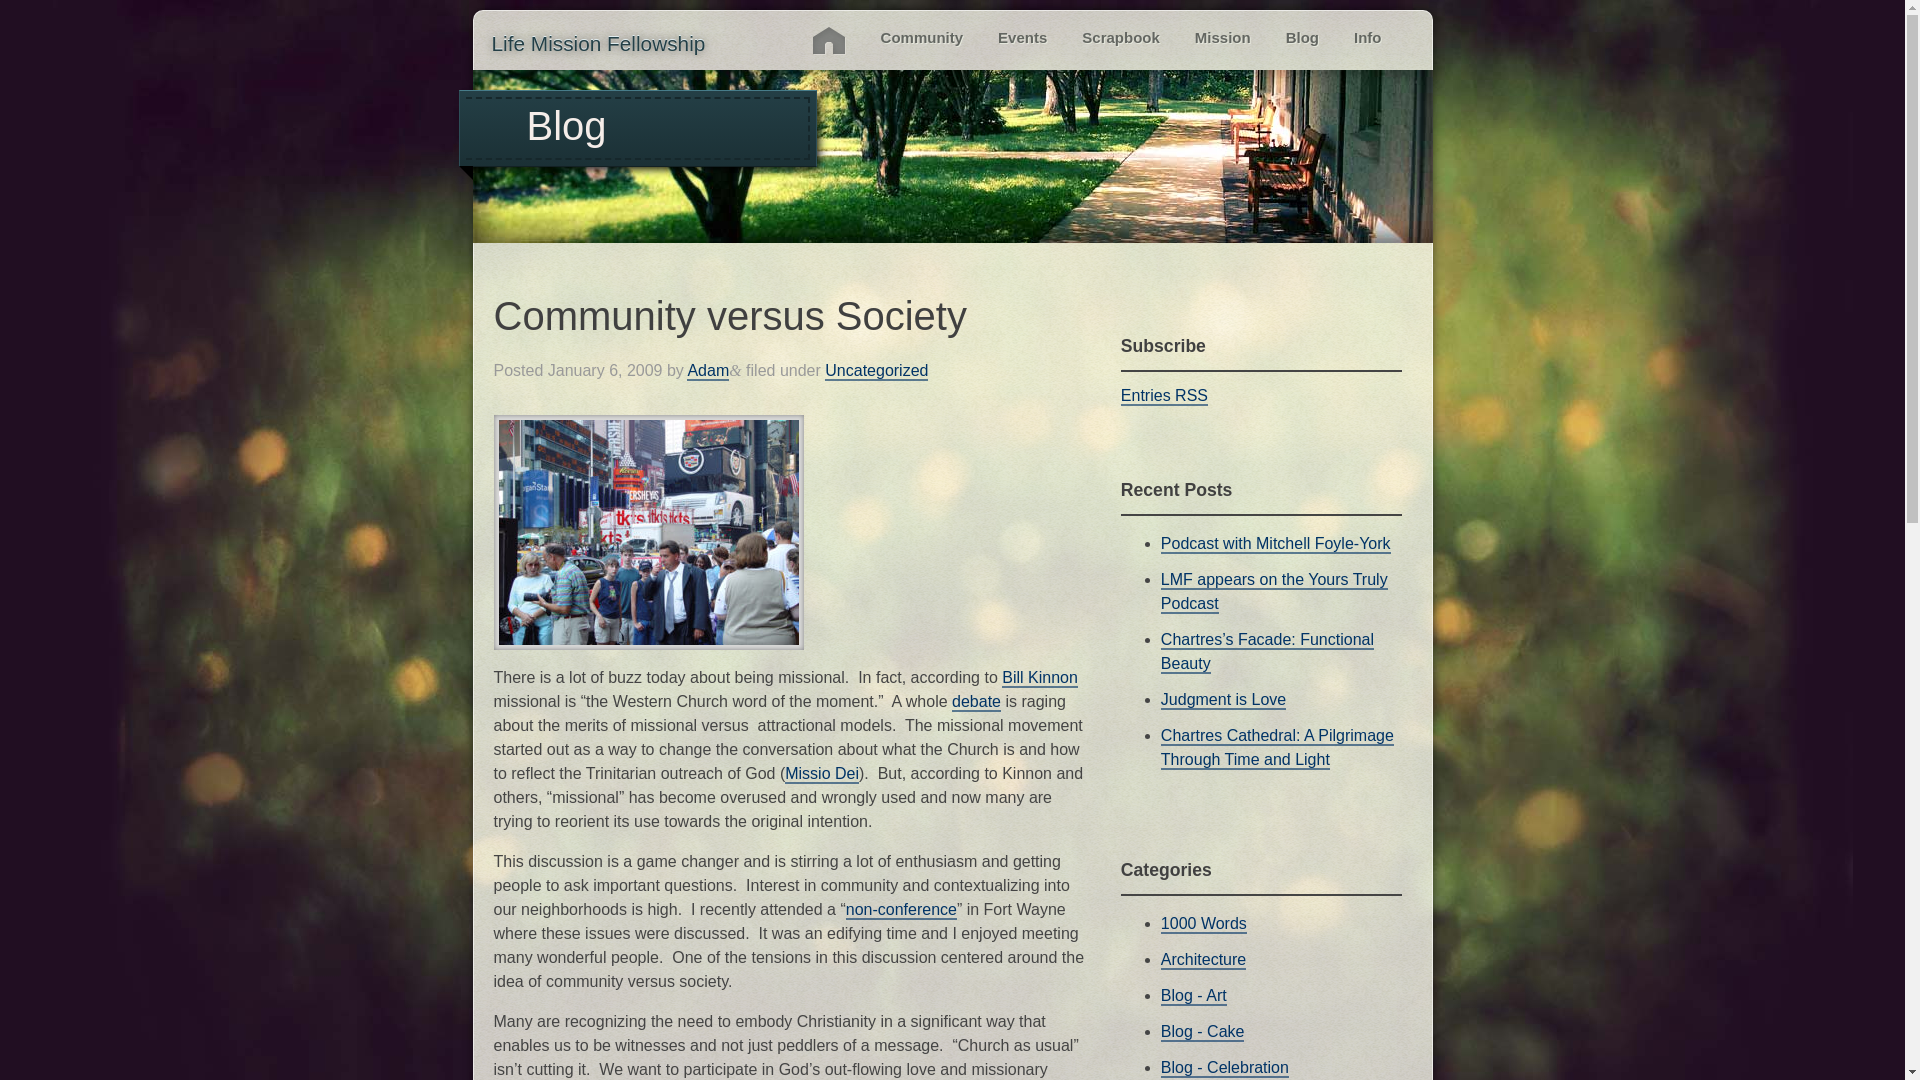 The image size is (1920, 1080). I want to click on Blog - Celebration, so click(1224, 1068).